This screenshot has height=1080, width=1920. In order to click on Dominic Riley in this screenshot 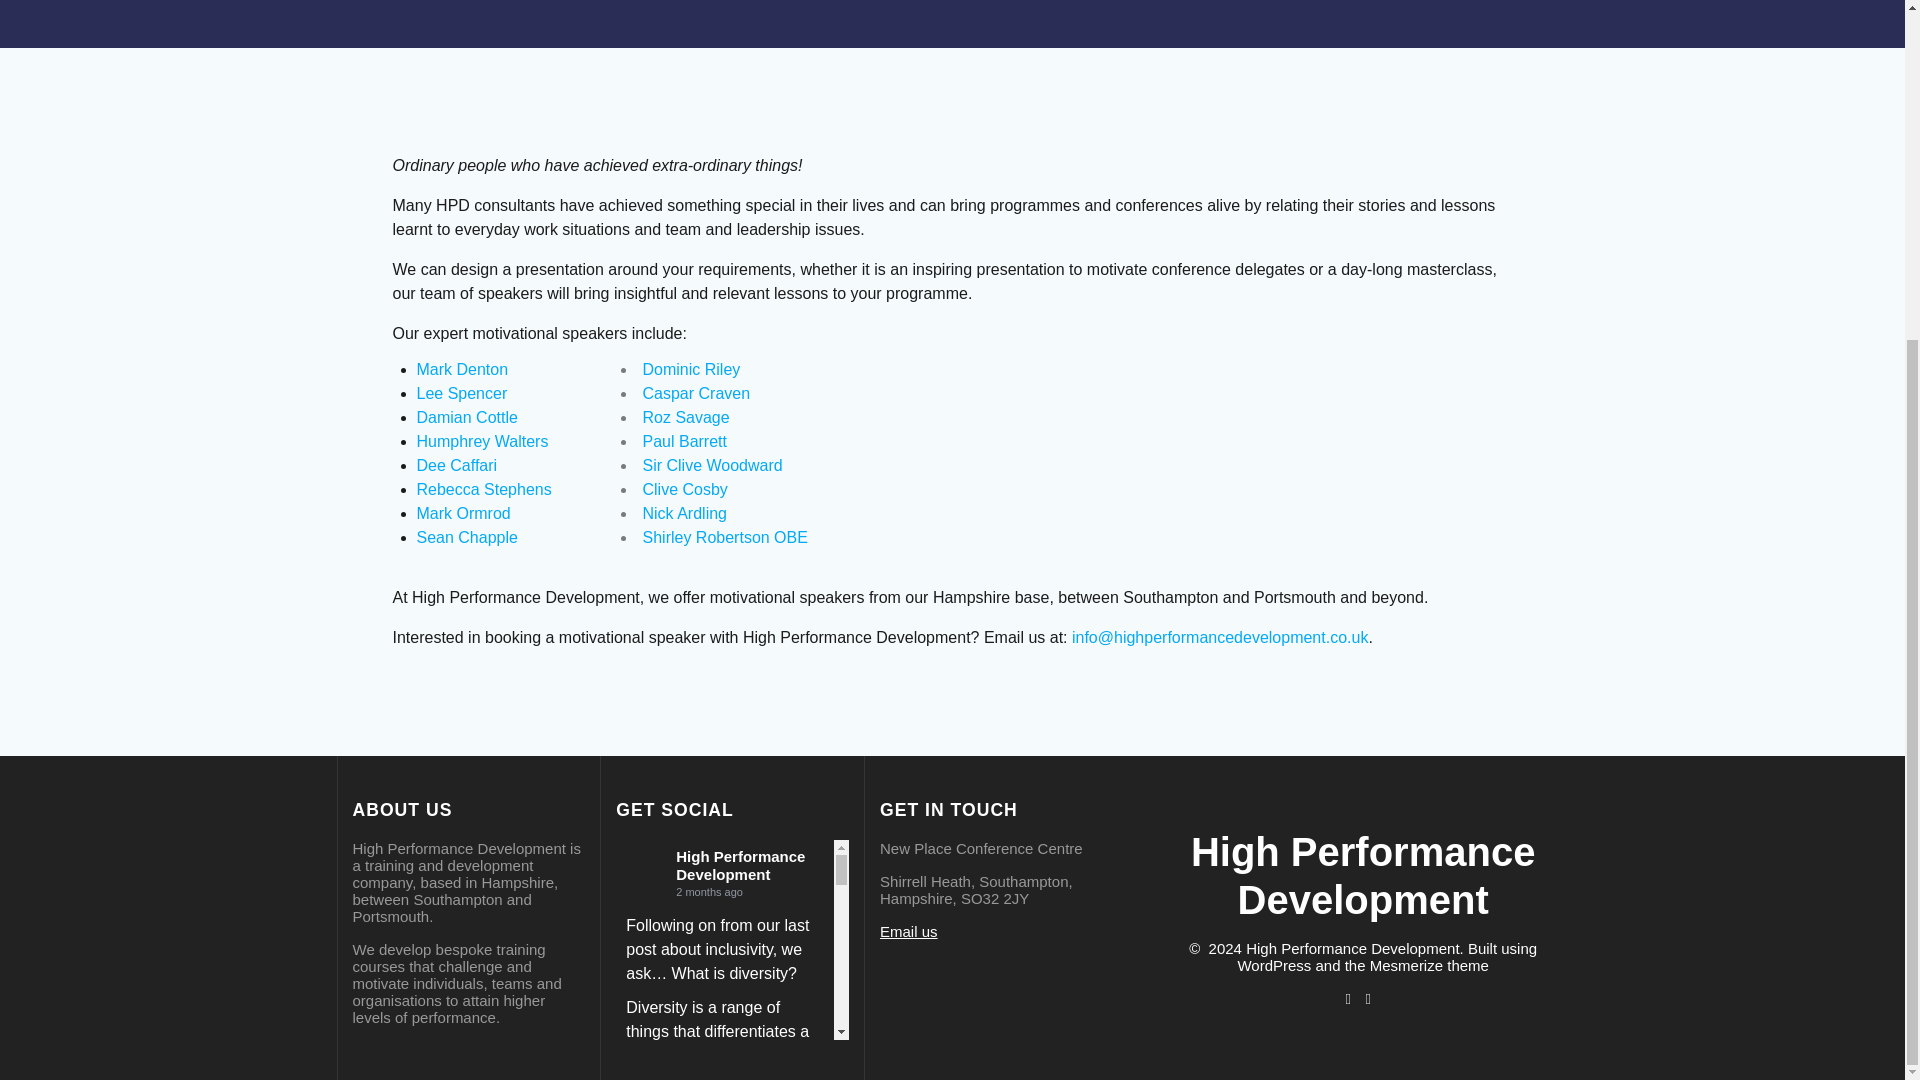, I will do `click(690, 369)`.